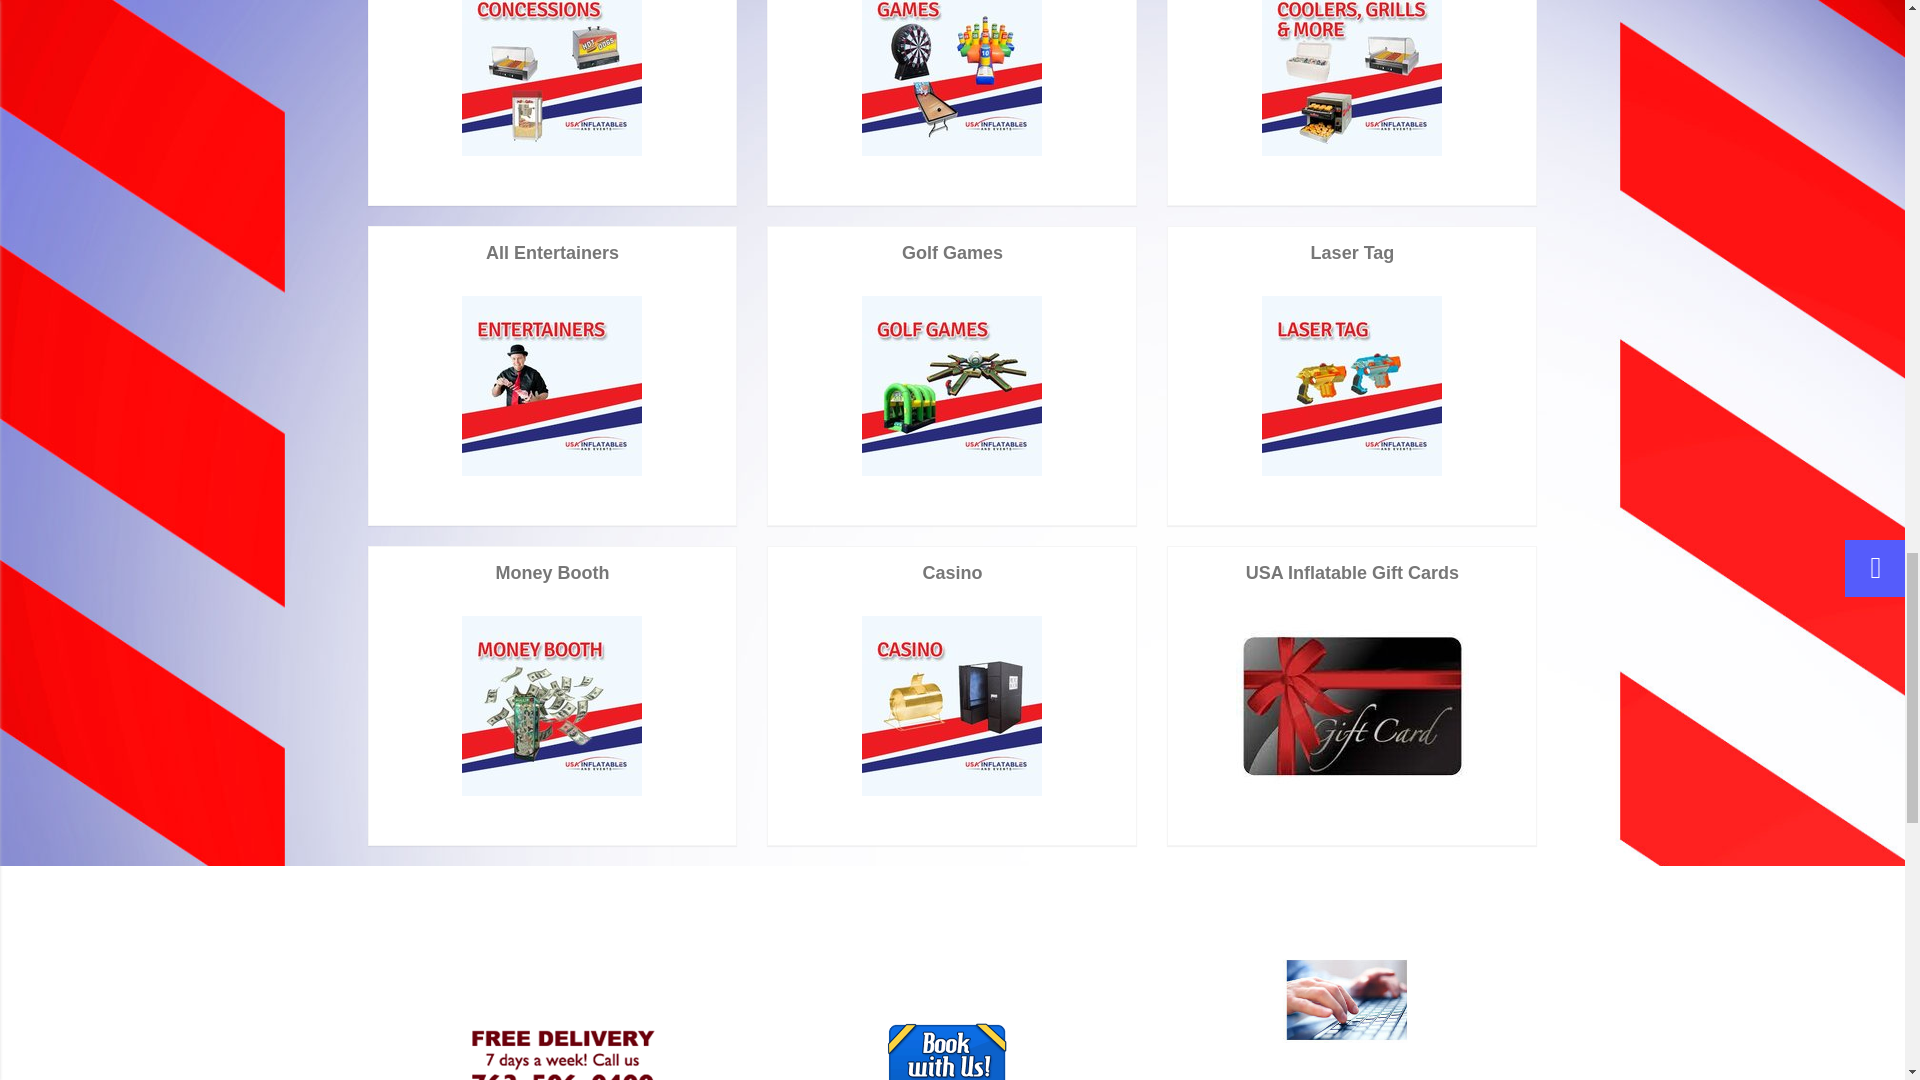 This screenshot has width=1920, height=1080. I want to click on Games, so click(952, 78).